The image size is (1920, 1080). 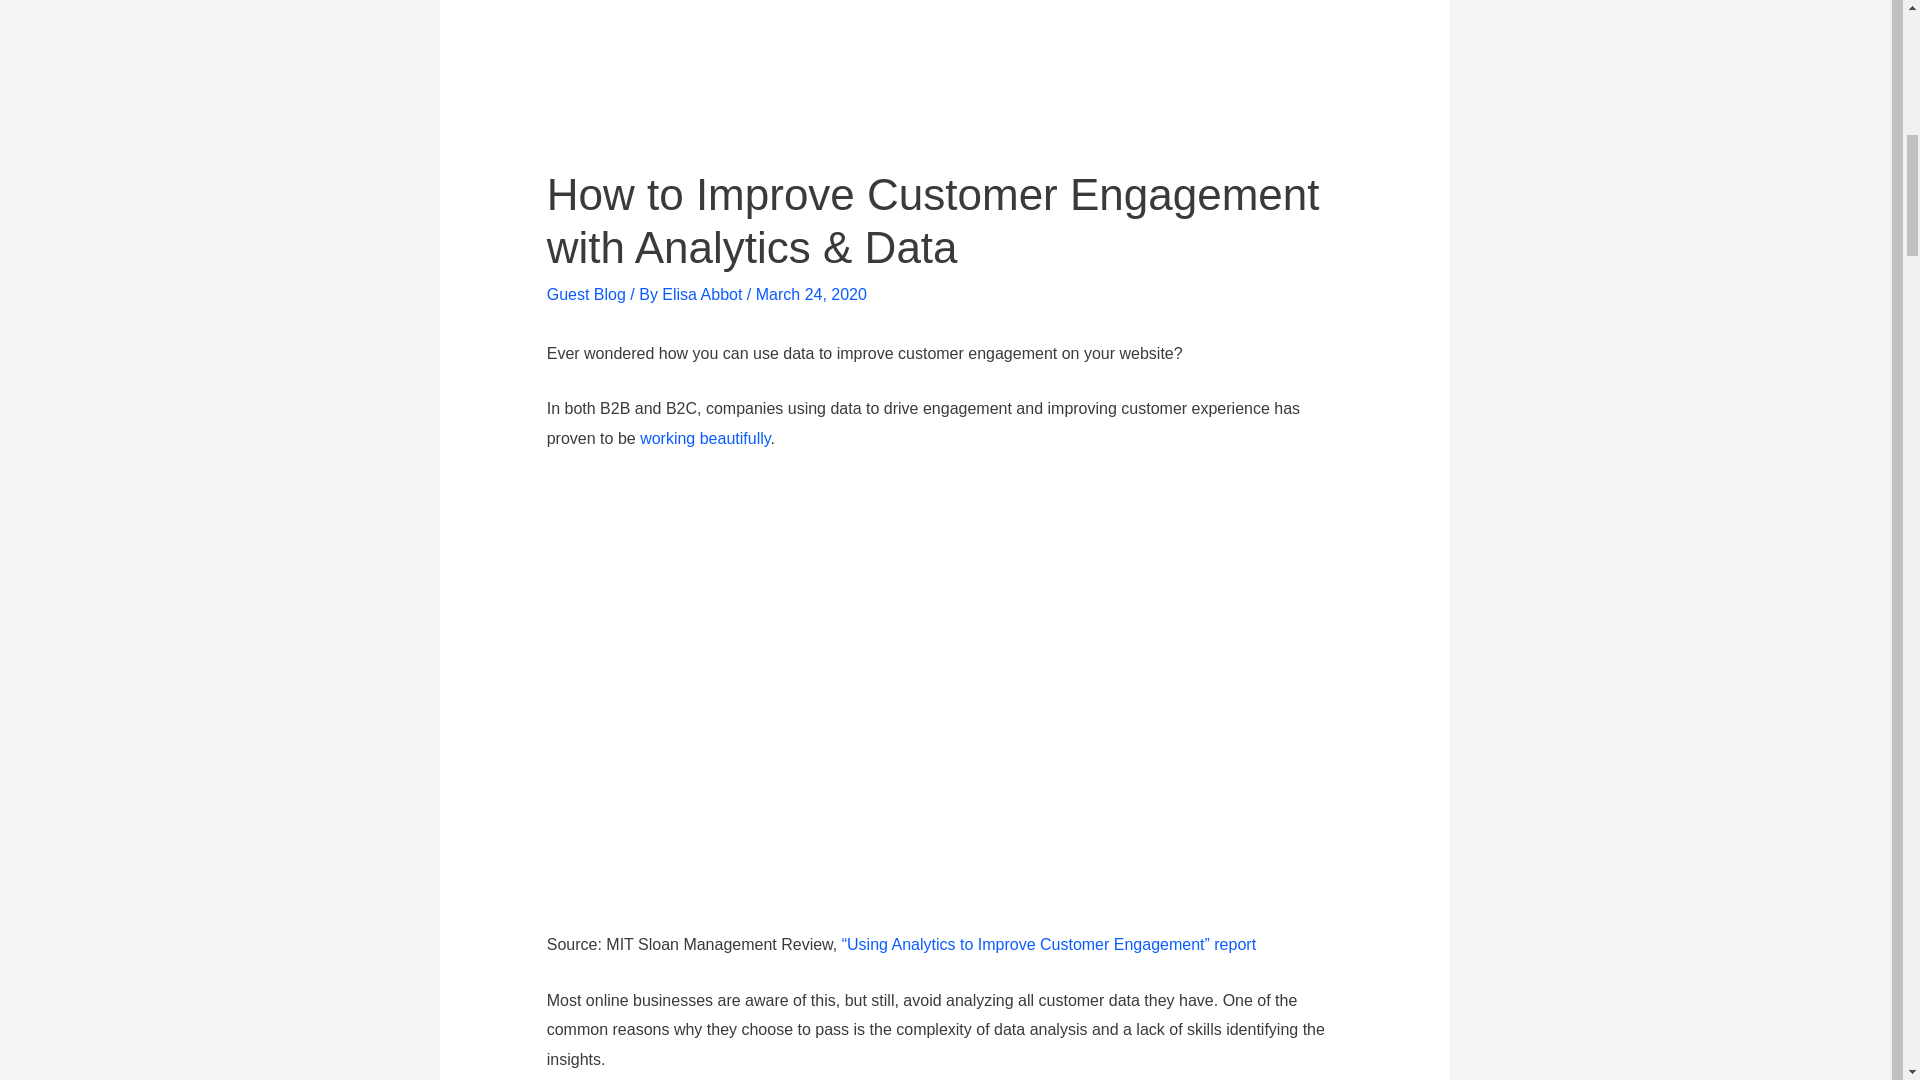 I want to click on Guest Blog, so click(x=586, y=294).